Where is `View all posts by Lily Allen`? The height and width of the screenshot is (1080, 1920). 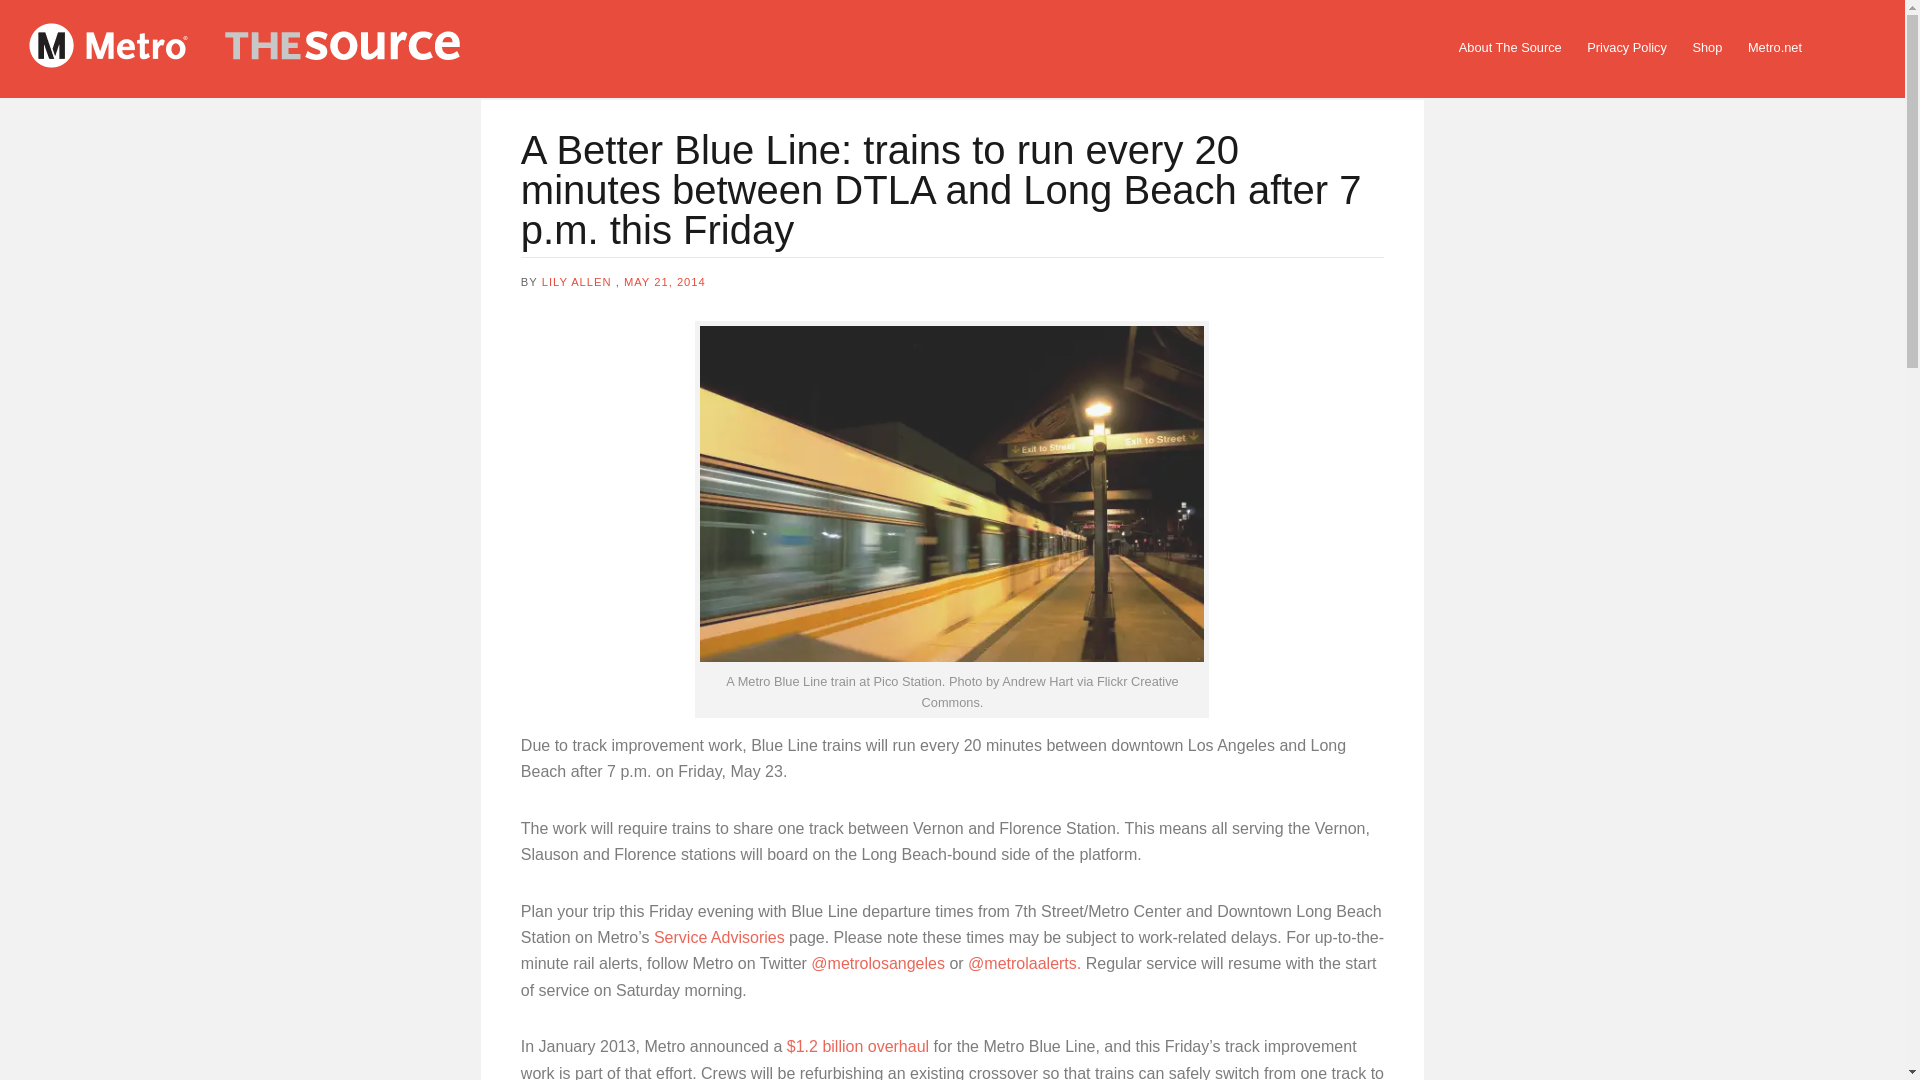
View all posts by Lily Allen is located at coordinates (576, 282).